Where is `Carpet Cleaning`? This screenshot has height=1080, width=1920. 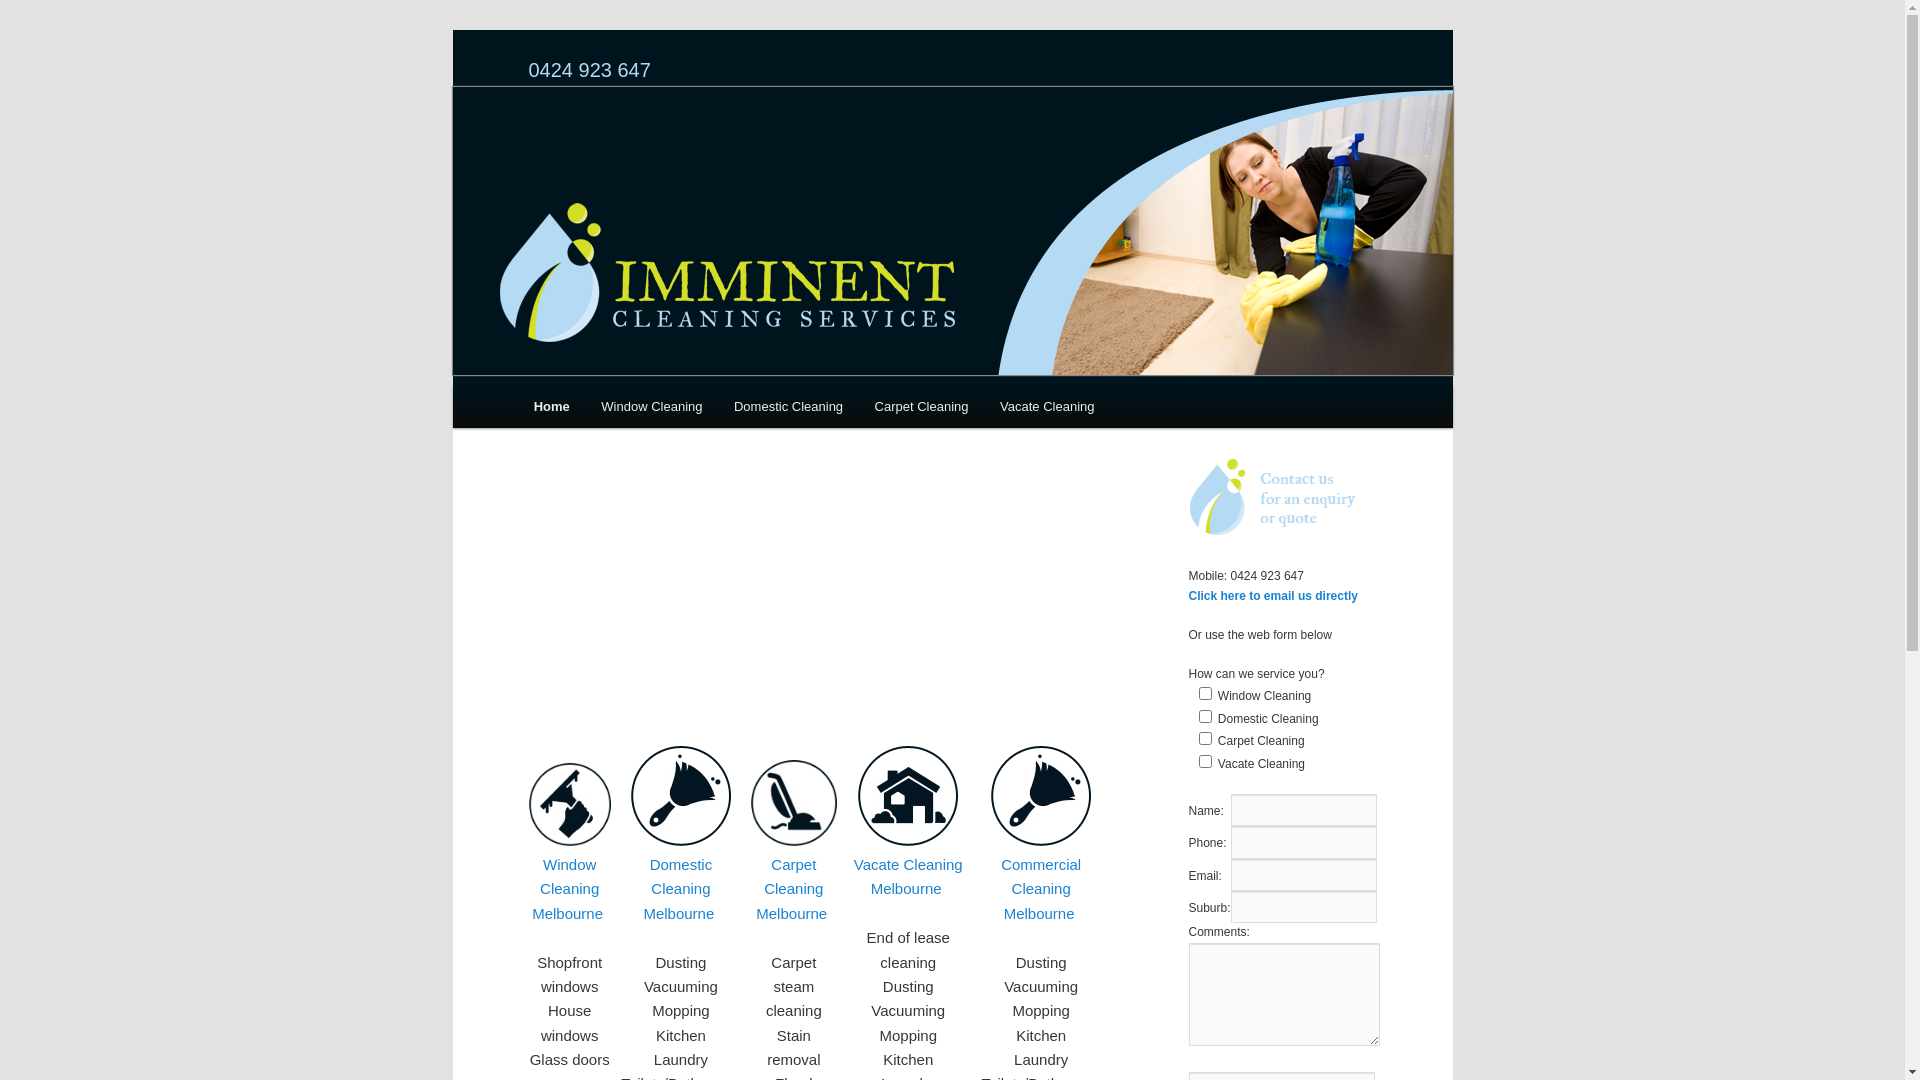
Carpet Cleaning is located at coordinates (794, 840).